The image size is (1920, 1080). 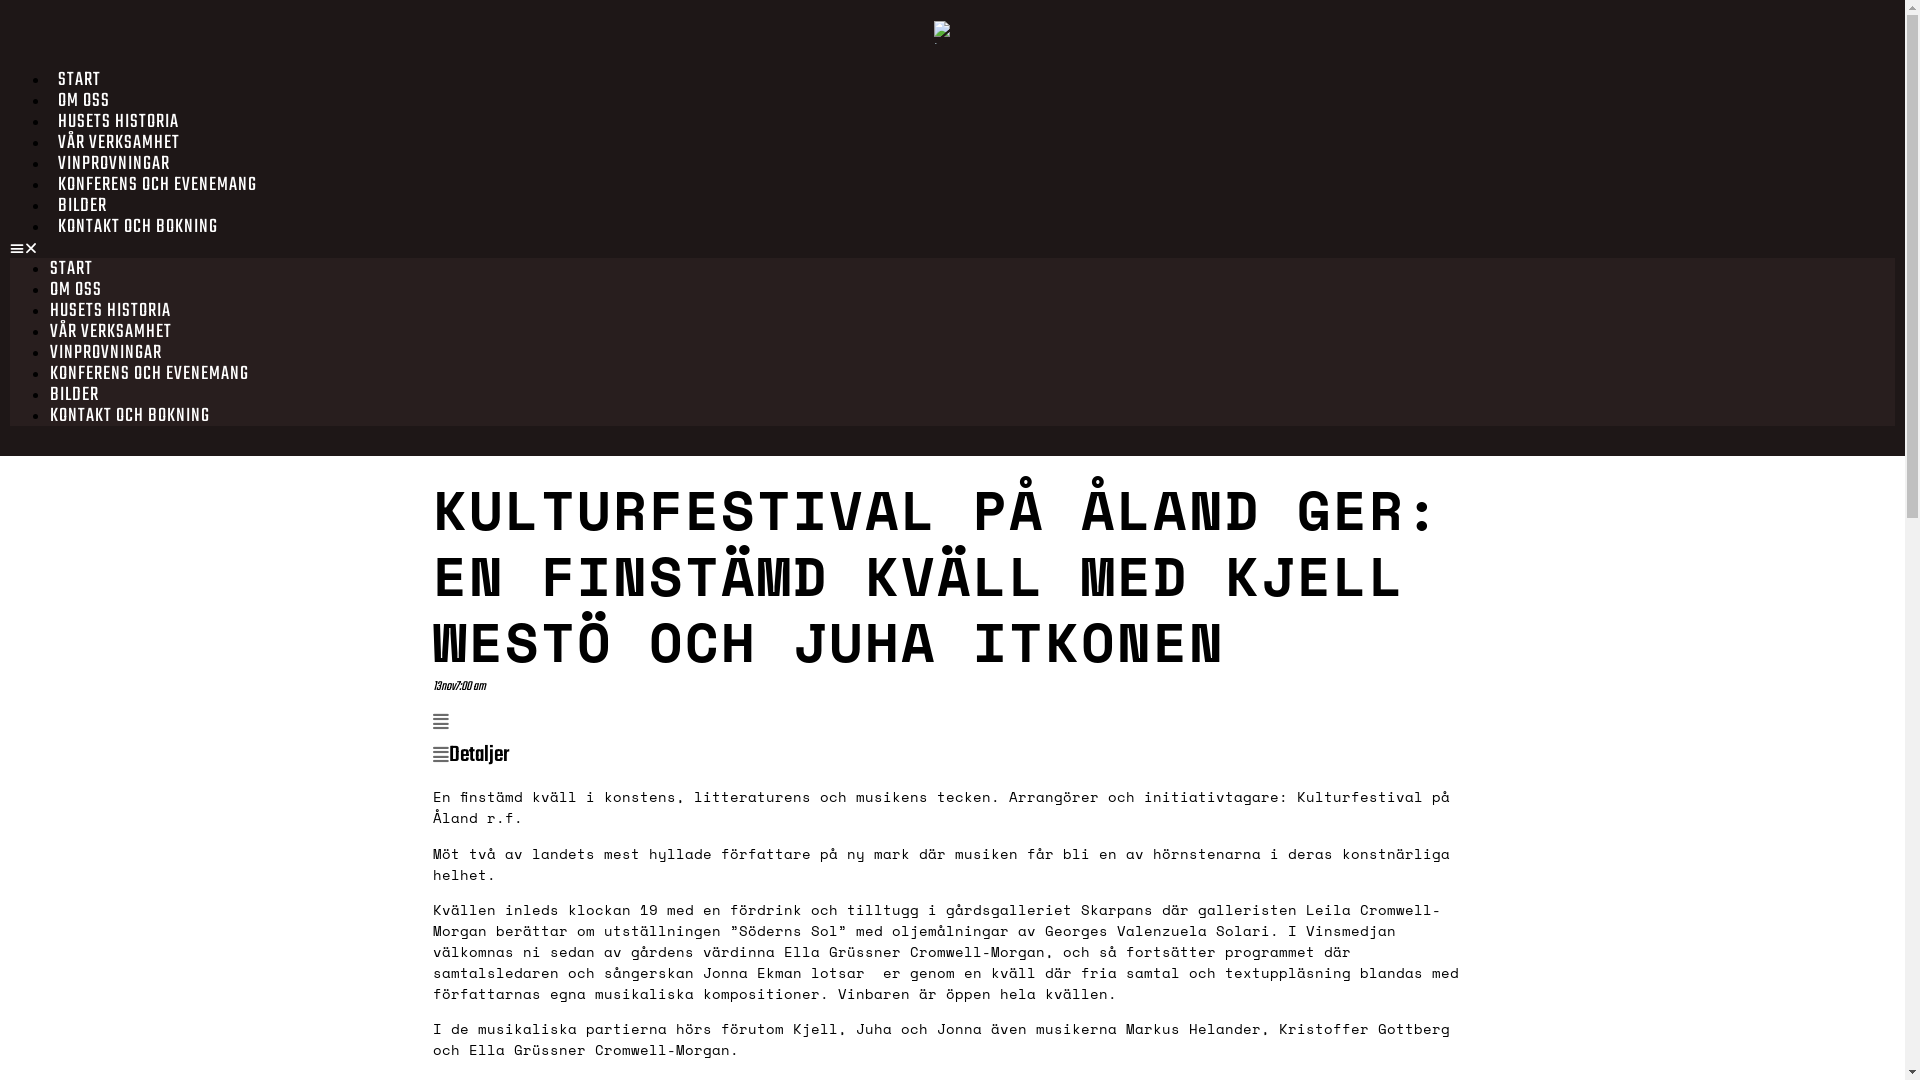 I want to click on BILDER, so click(x=74, y=395).